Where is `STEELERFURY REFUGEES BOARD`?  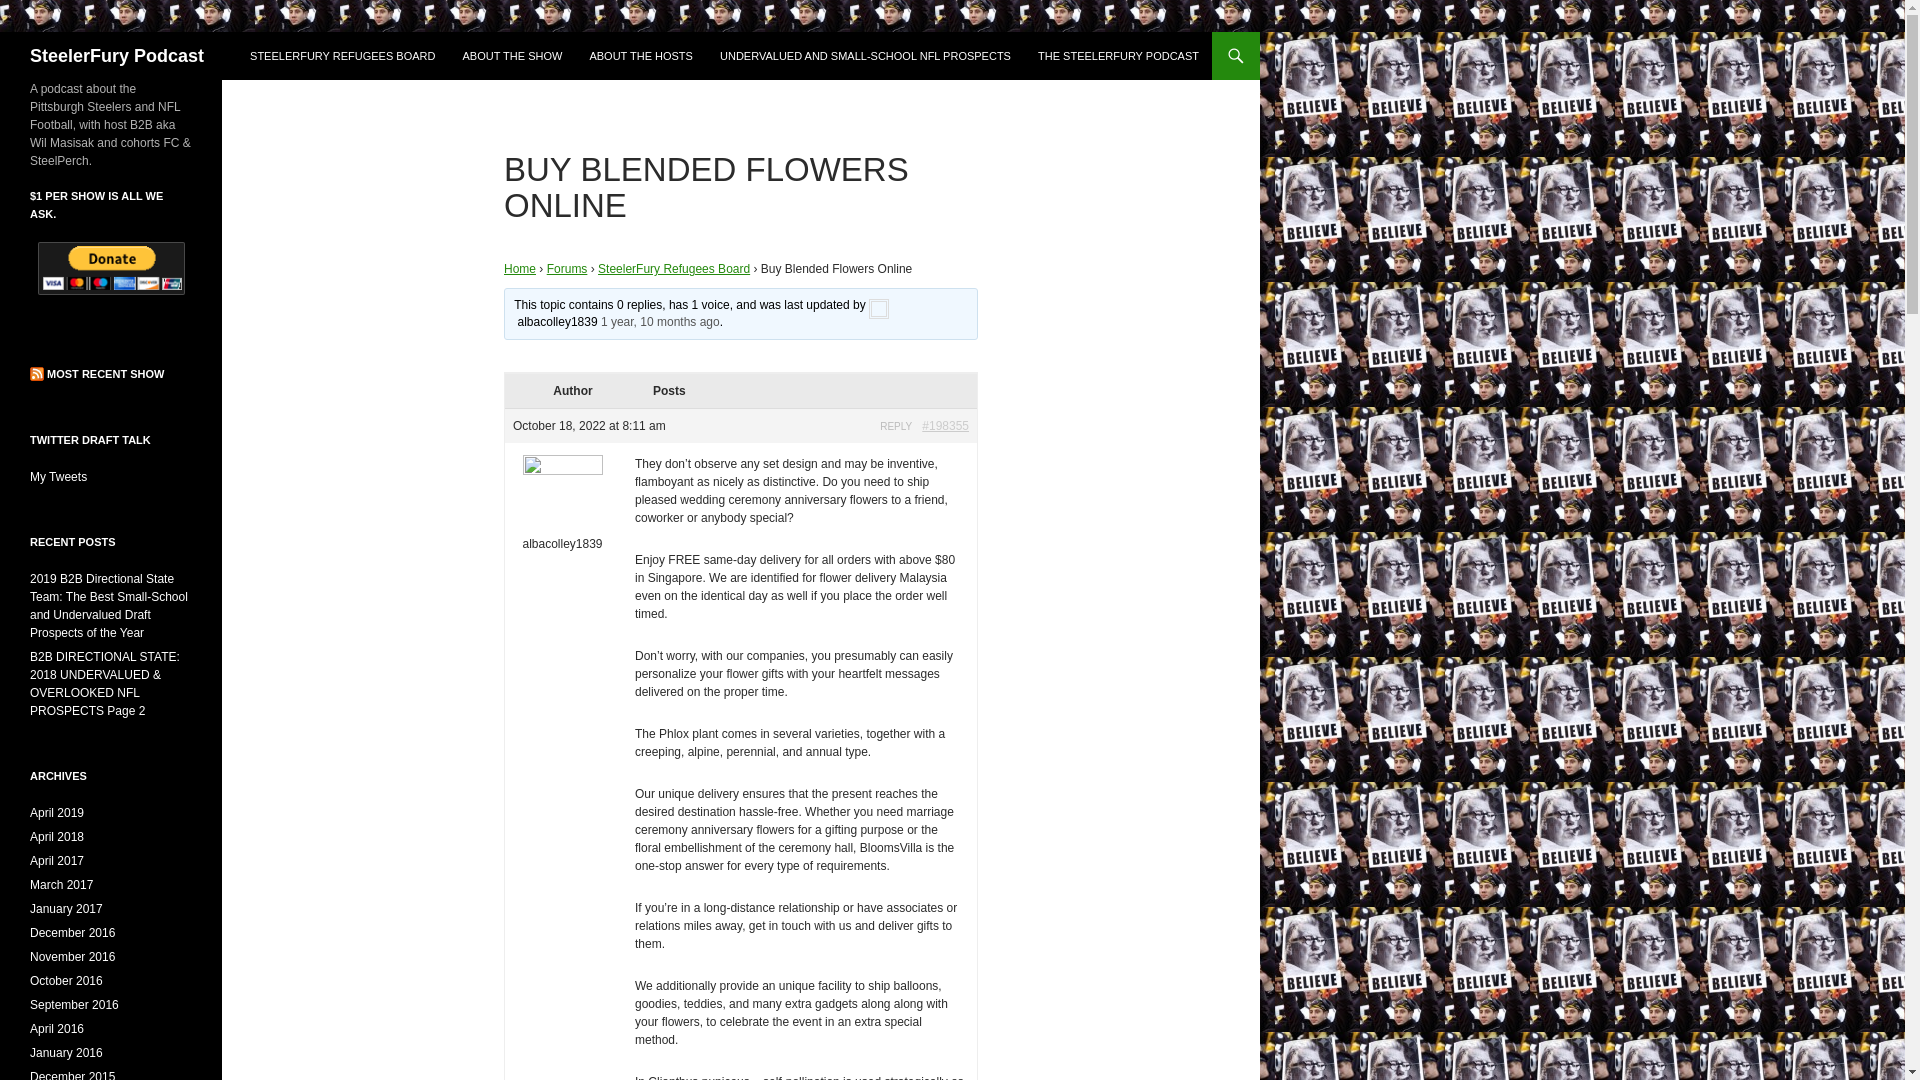
STEELERFURY REFUGEES BOARD is located at coordinates (342, 56).